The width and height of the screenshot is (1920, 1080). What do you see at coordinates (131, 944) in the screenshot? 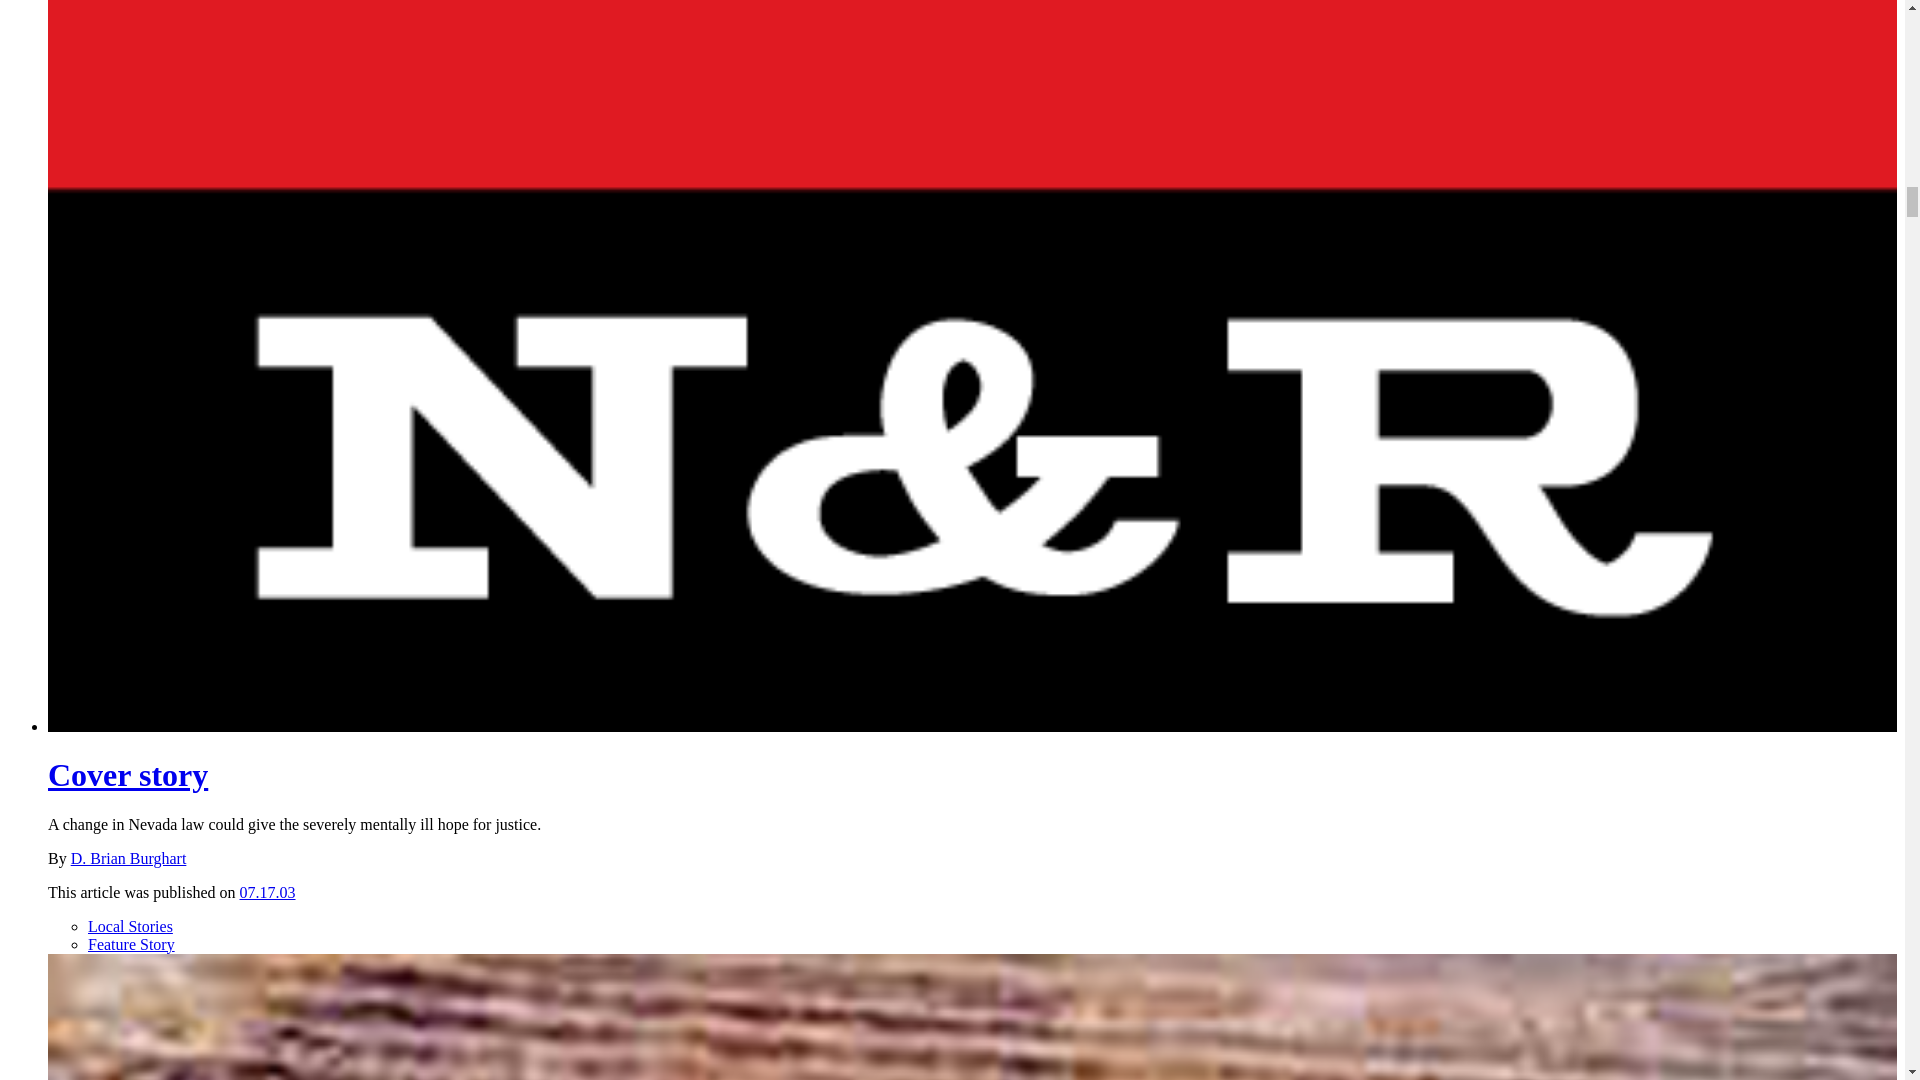
I see `Feature Story` at bounding box center [131, 944].